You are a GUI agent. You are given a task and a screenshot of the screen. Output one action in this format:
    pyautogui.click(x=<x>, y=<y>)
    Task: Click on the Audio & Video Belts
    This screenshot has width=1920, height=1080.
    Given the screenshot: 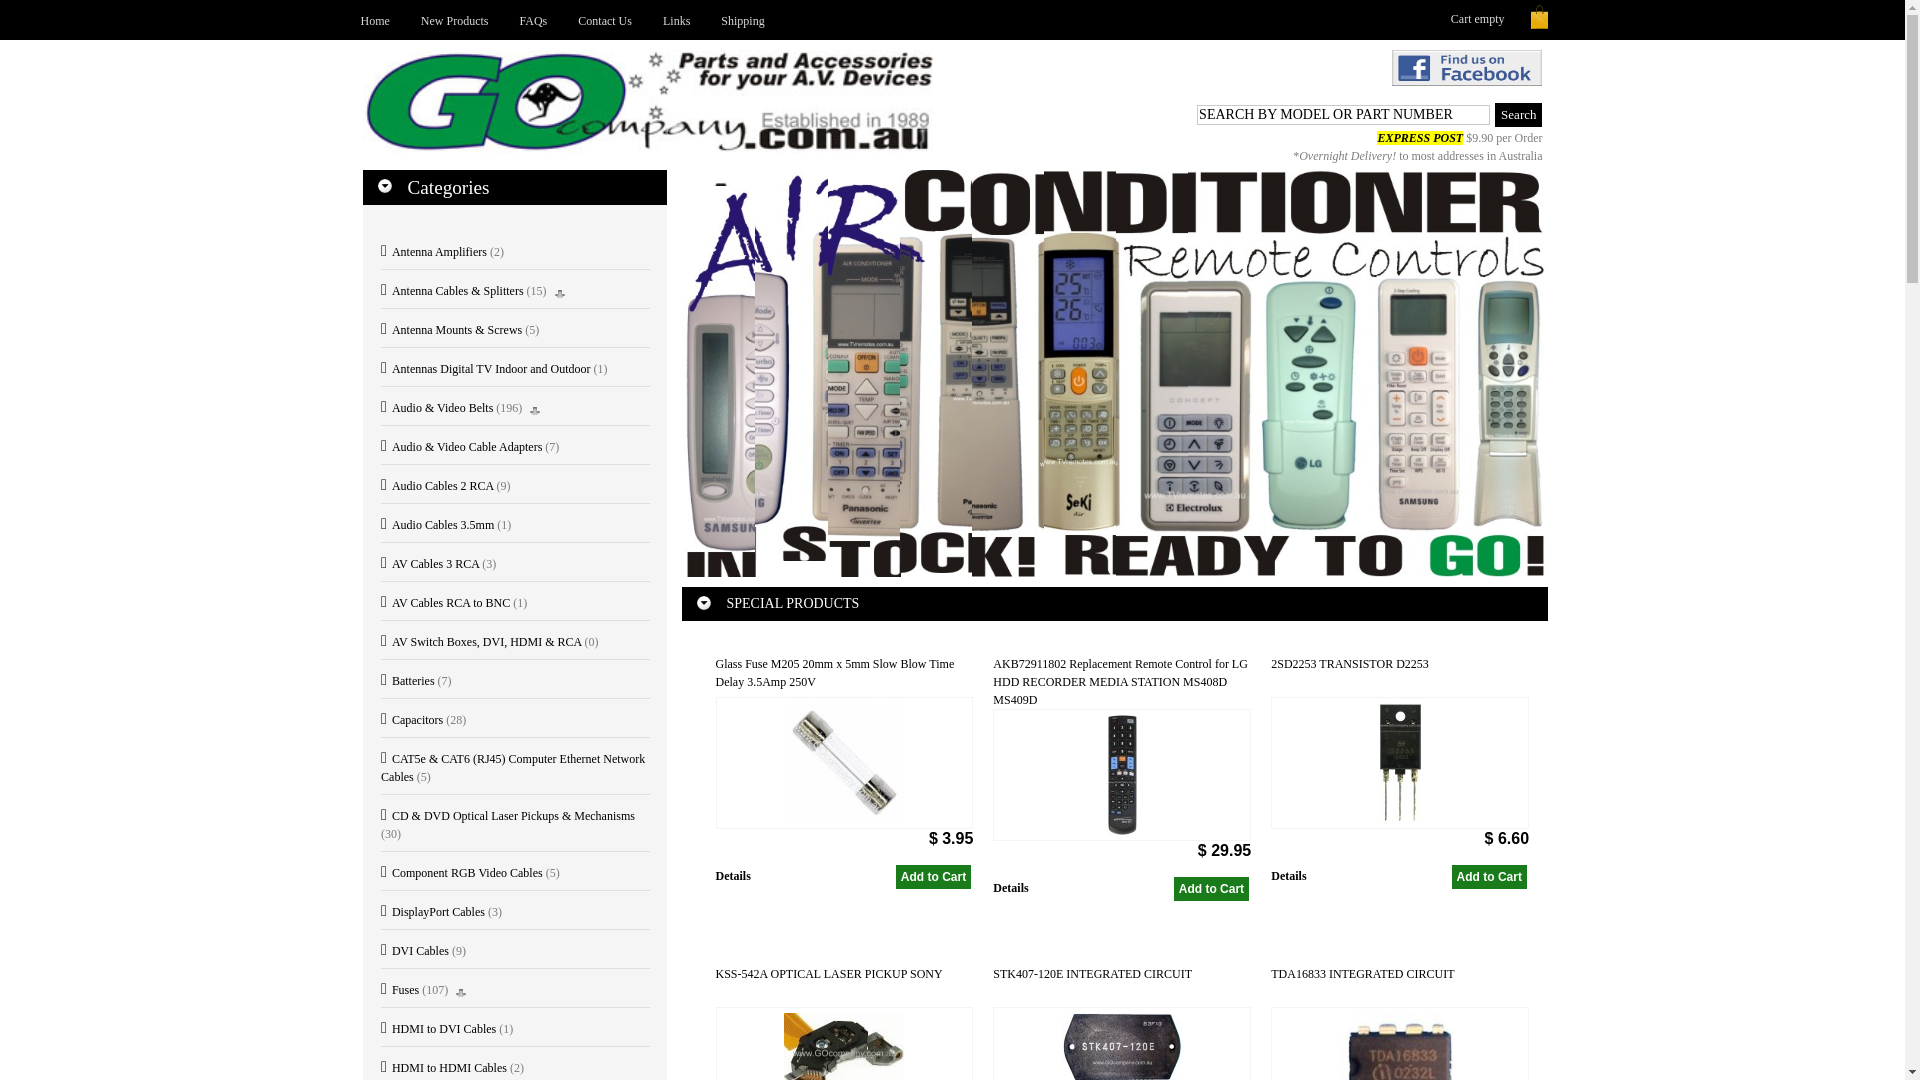 What is the action you would take?
    pyautogui.click(x=437, y=408)
    